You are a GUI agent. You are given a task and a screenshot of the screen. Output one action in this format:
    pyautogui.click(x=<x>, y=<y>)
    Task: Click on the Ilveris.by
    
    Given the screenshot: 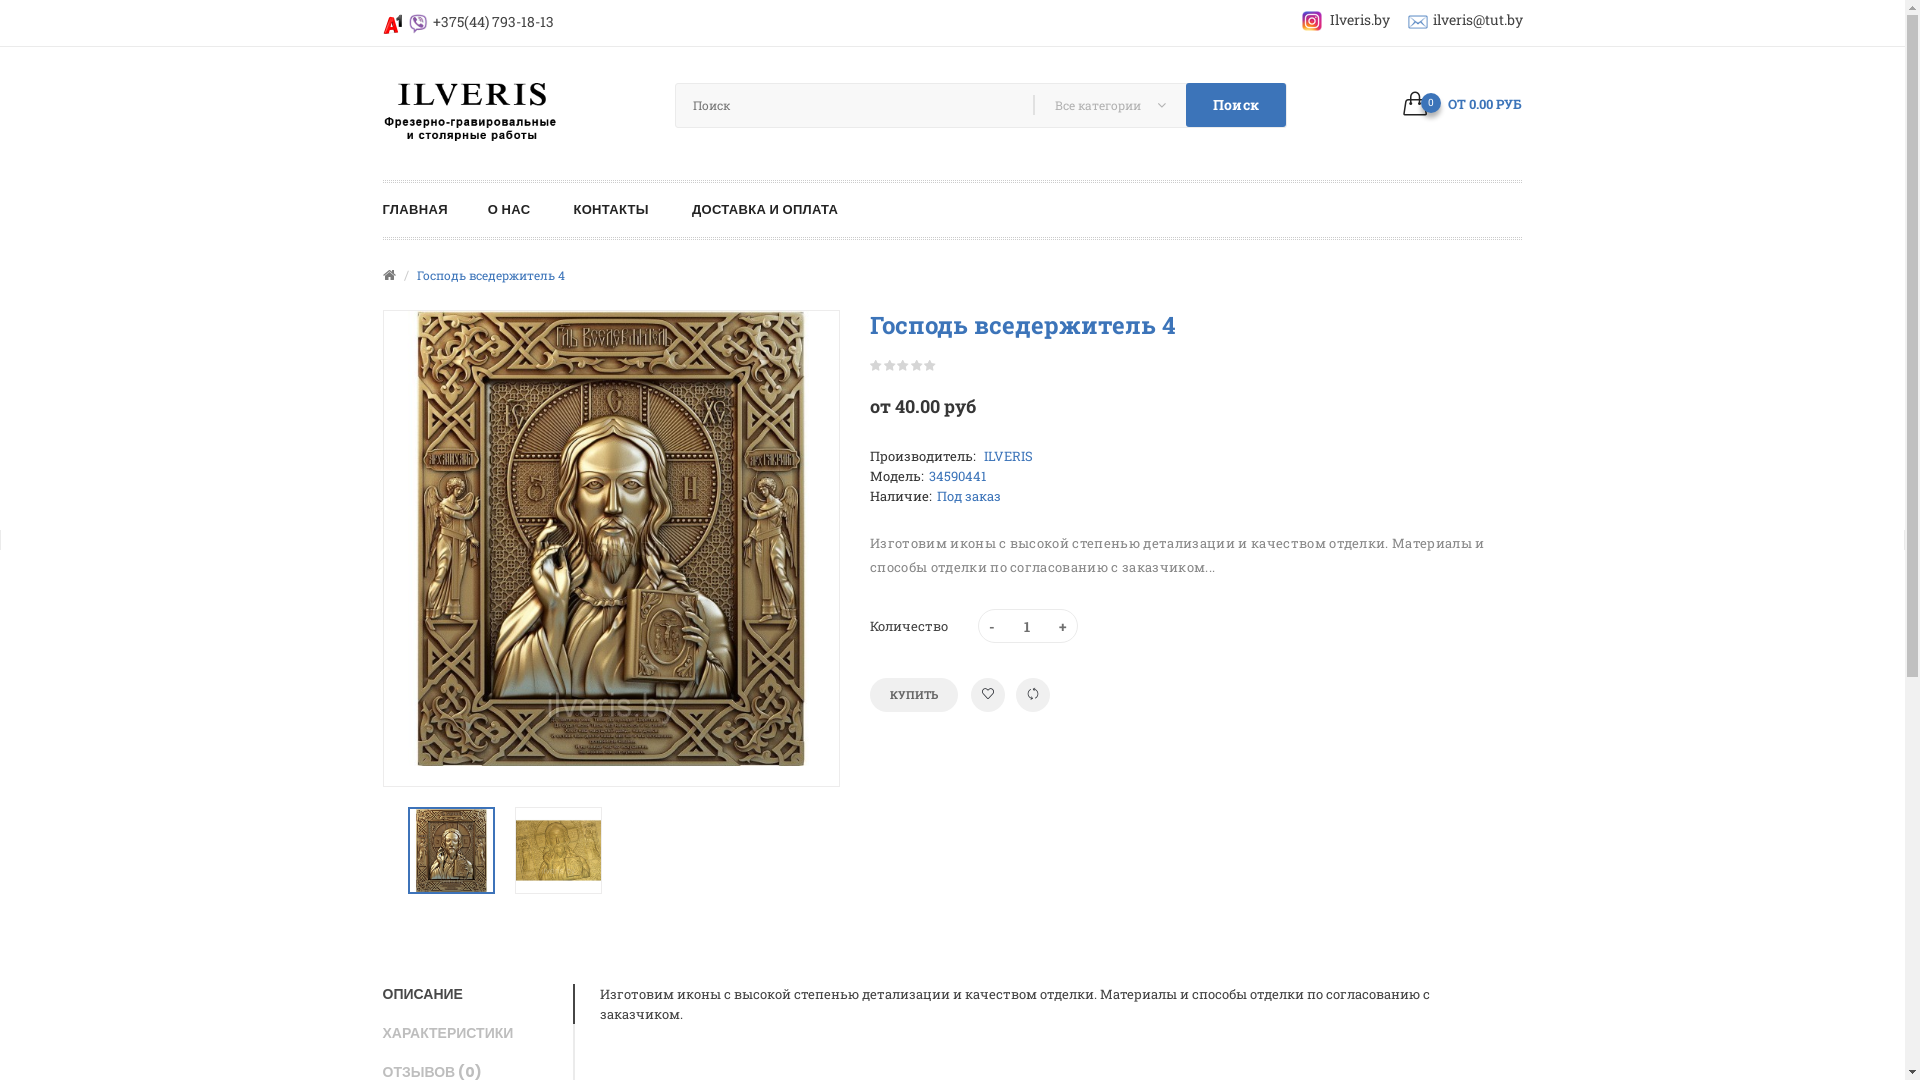 What is the action you would take?
    pyautogui.click(x=1346, y=20)
    